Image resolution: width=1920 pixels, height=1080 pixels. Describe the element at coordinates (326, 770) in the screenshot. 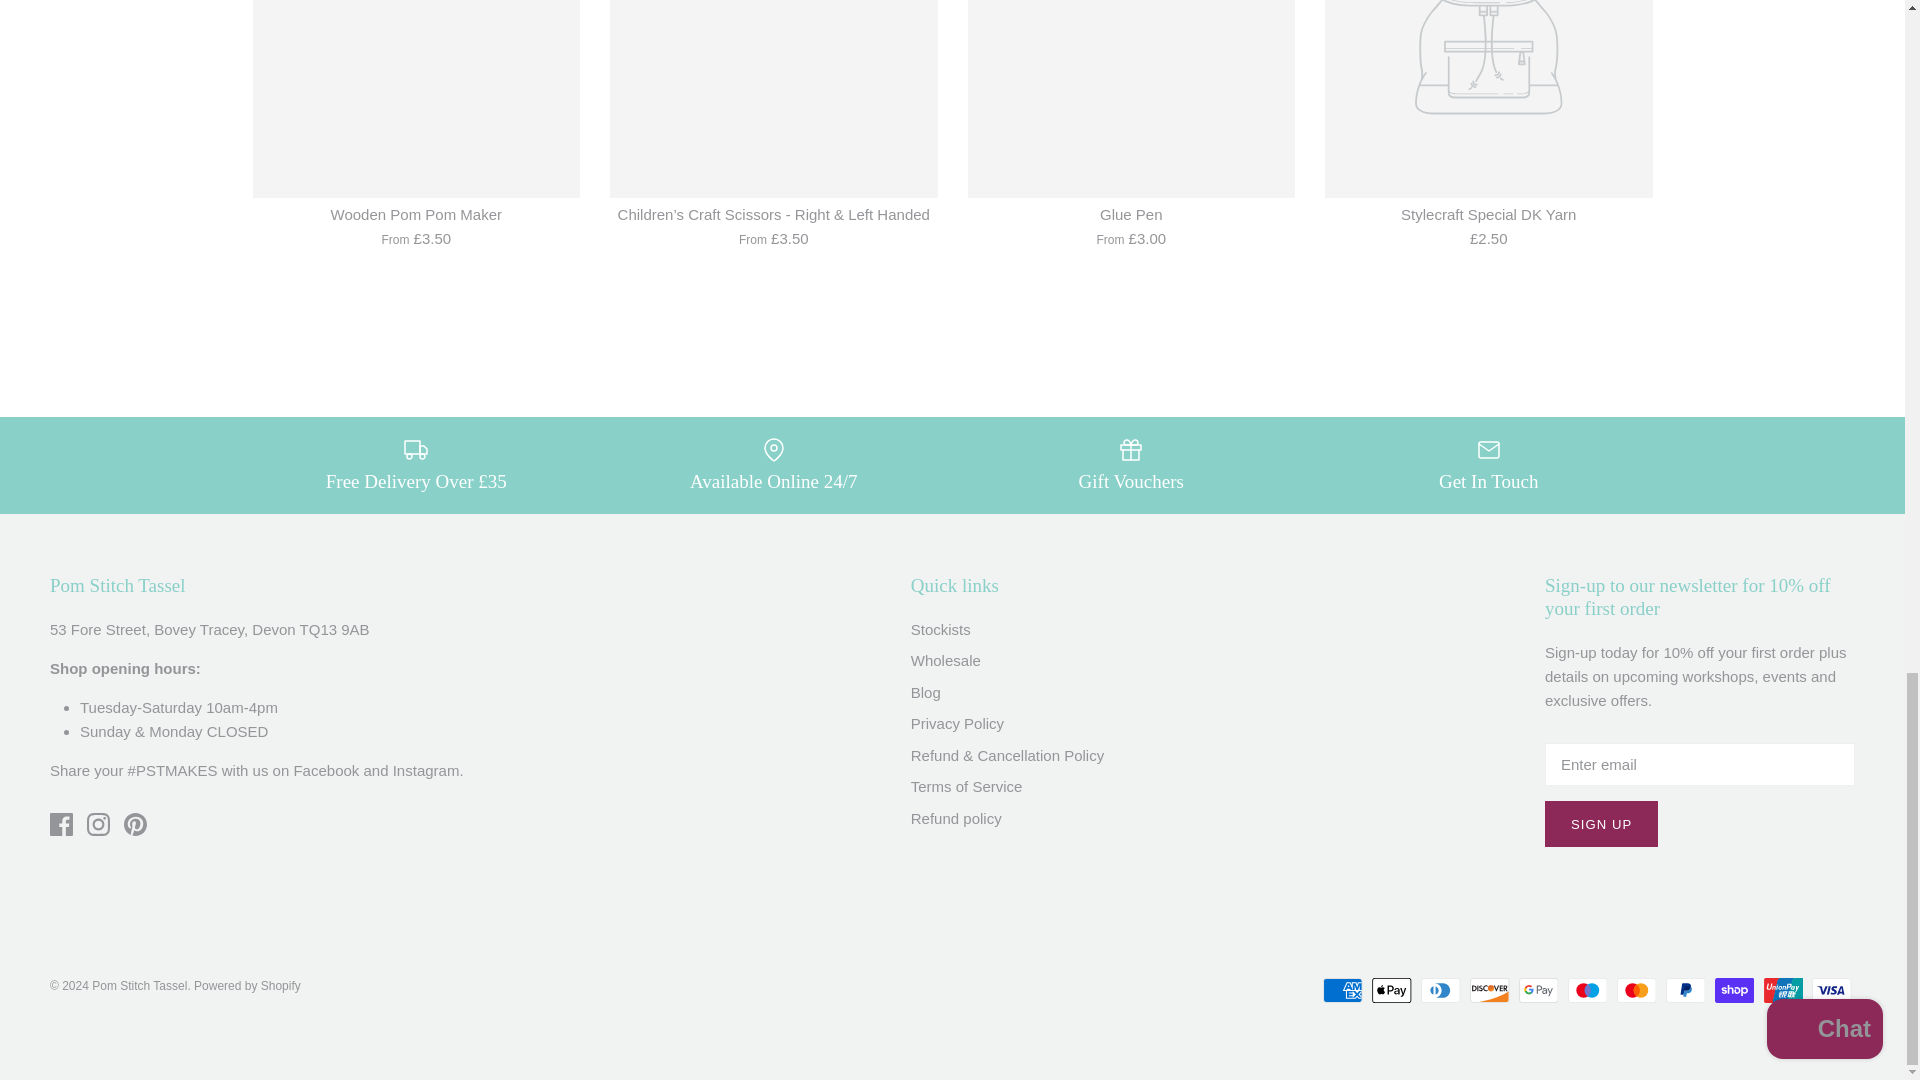

I see `Pom Stitch Tassel Facebook` at that location.